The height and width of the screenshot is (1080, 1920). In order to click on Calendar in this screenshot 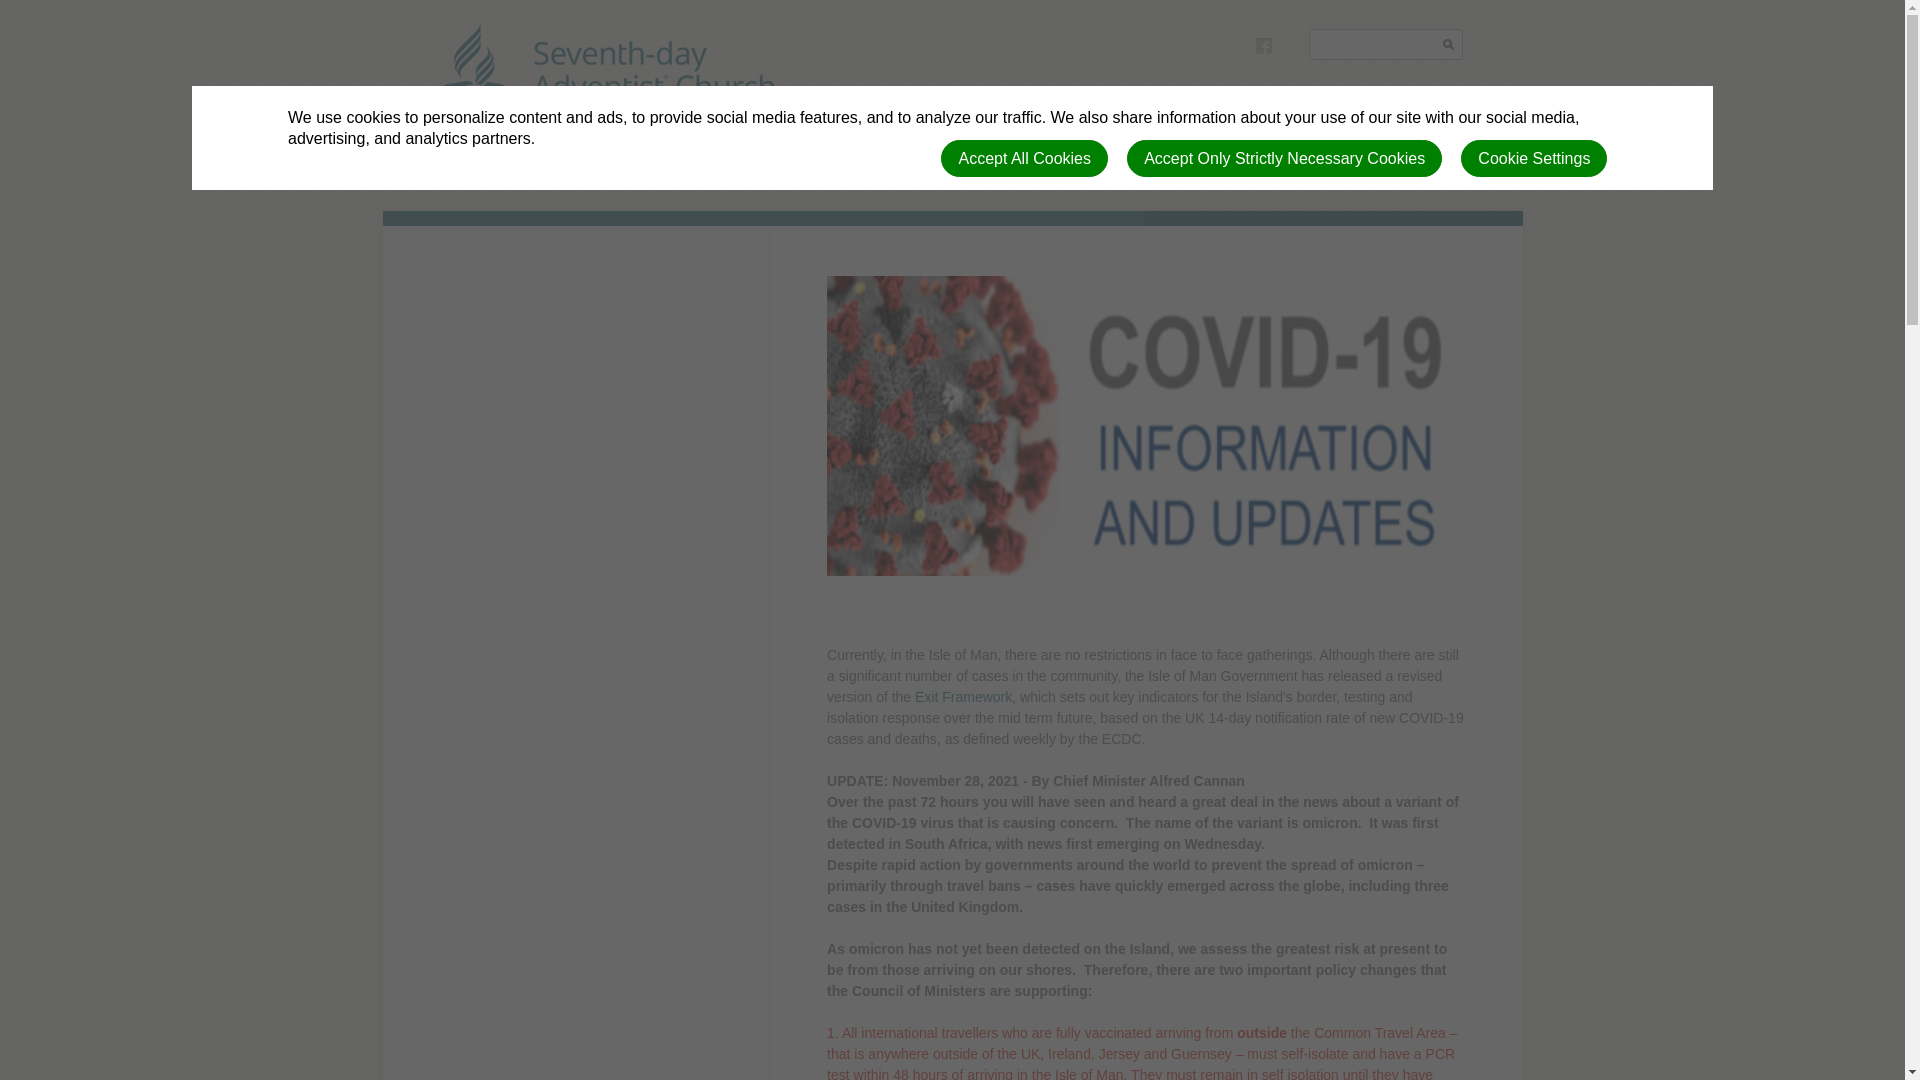, I will do `click(1008, 178)`.